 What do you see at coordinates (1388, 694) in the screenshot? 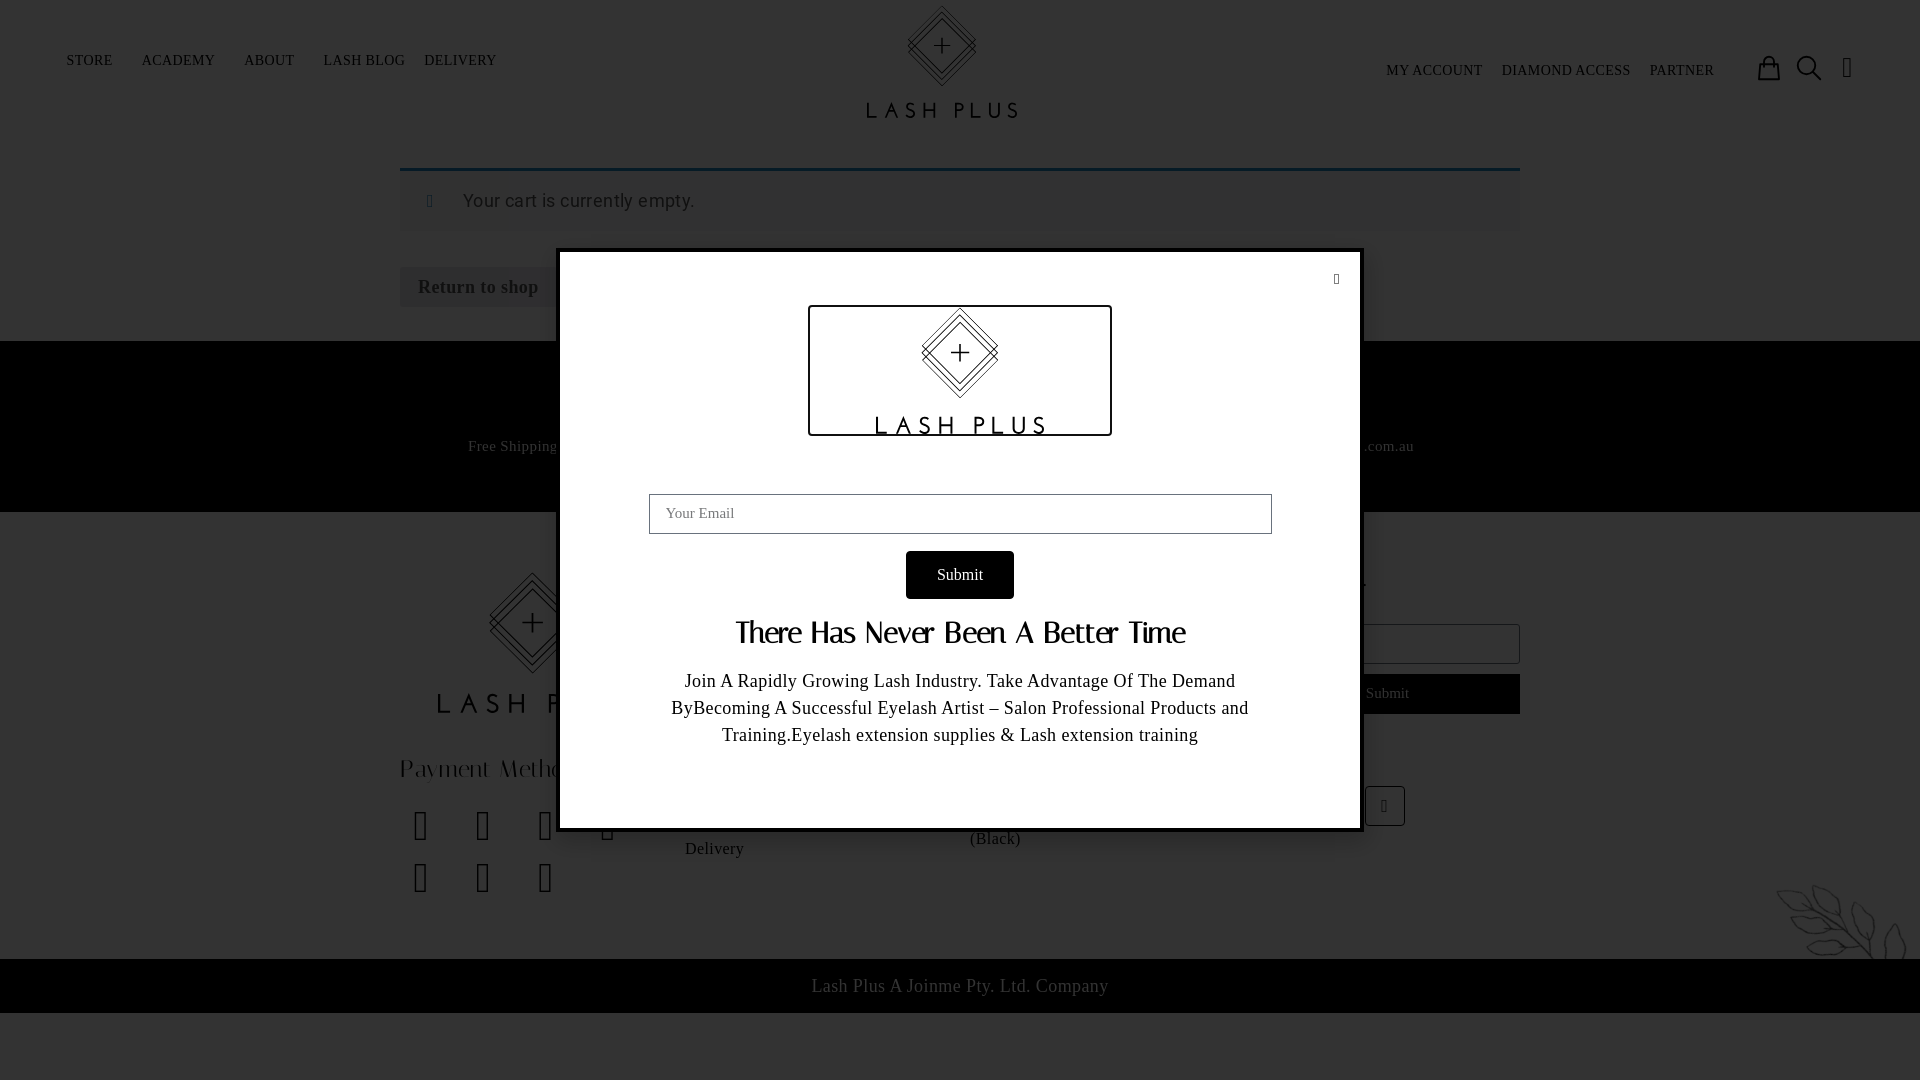
I see `Submit` at bounding box center [1388, 694].